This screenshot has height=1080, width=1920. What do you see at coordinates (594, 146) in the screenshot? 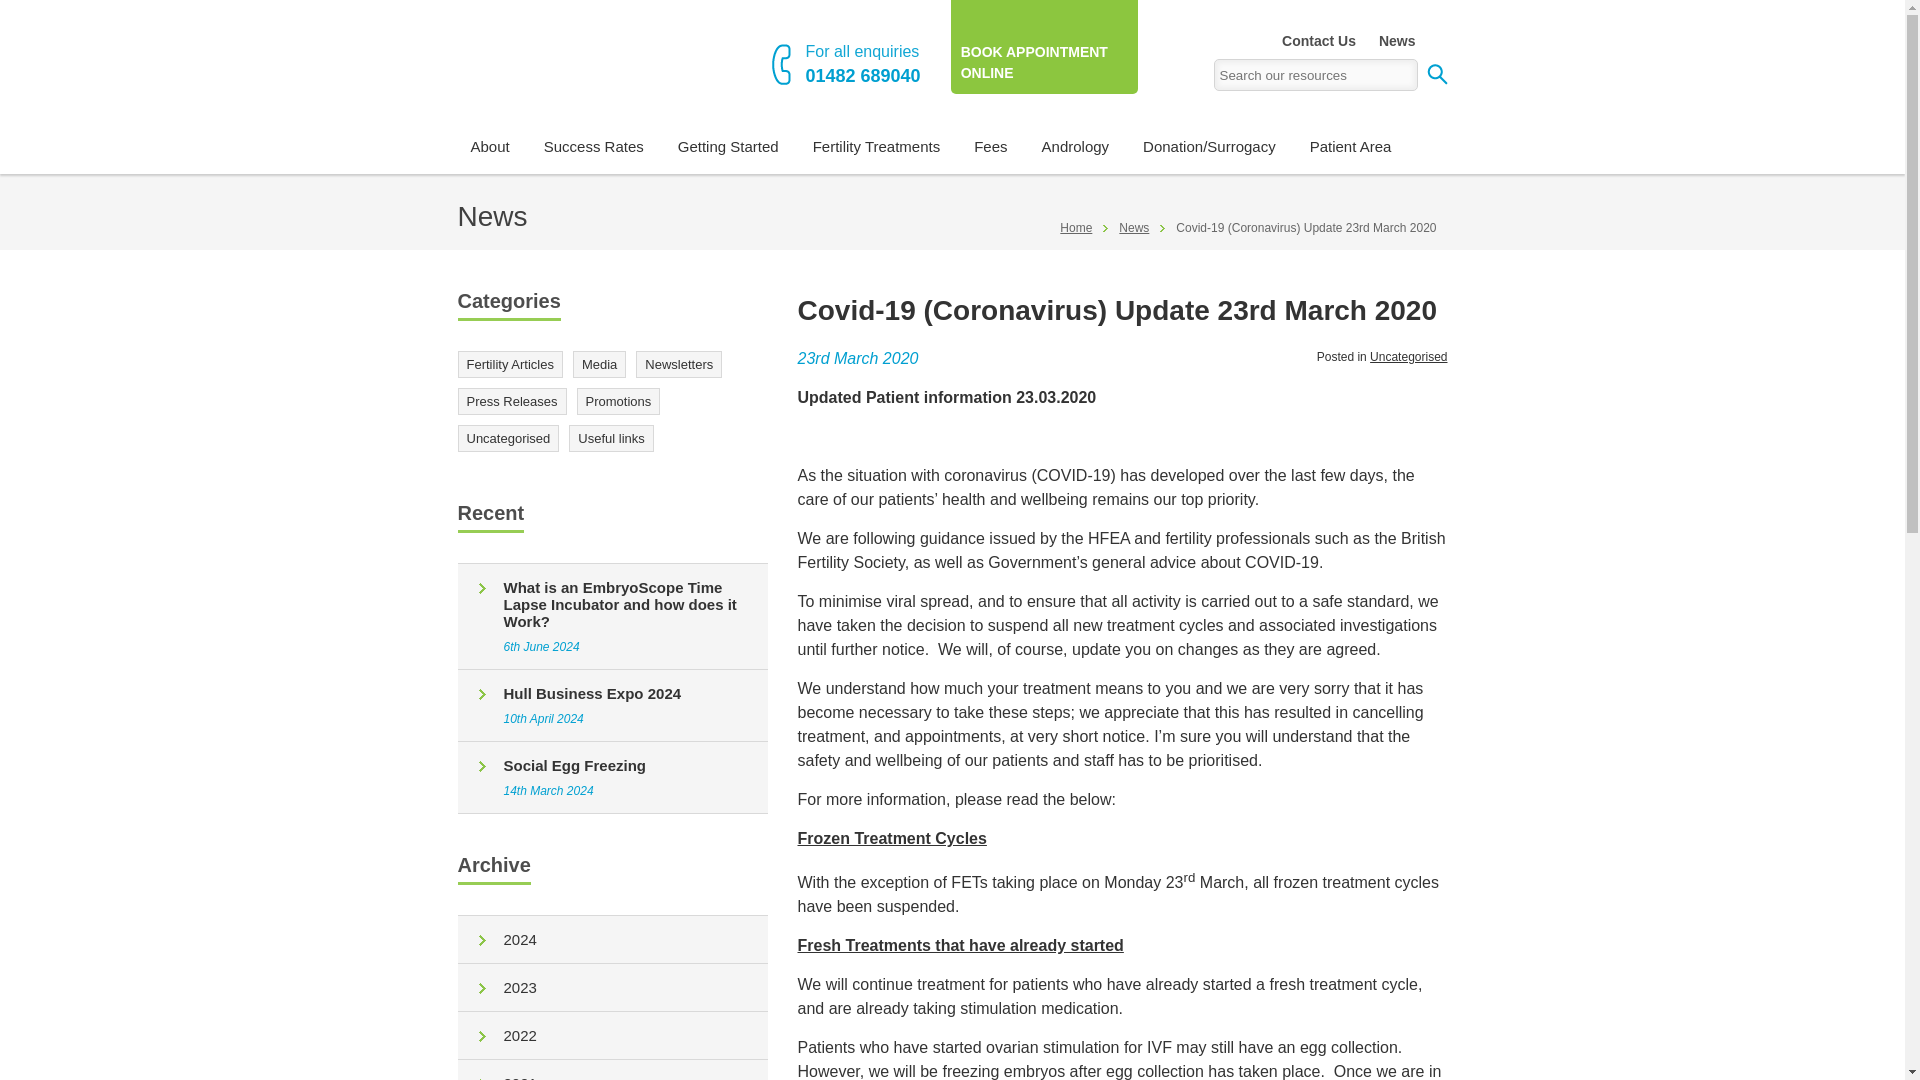
I see `Success Rates` at bounding box center [594, 146].